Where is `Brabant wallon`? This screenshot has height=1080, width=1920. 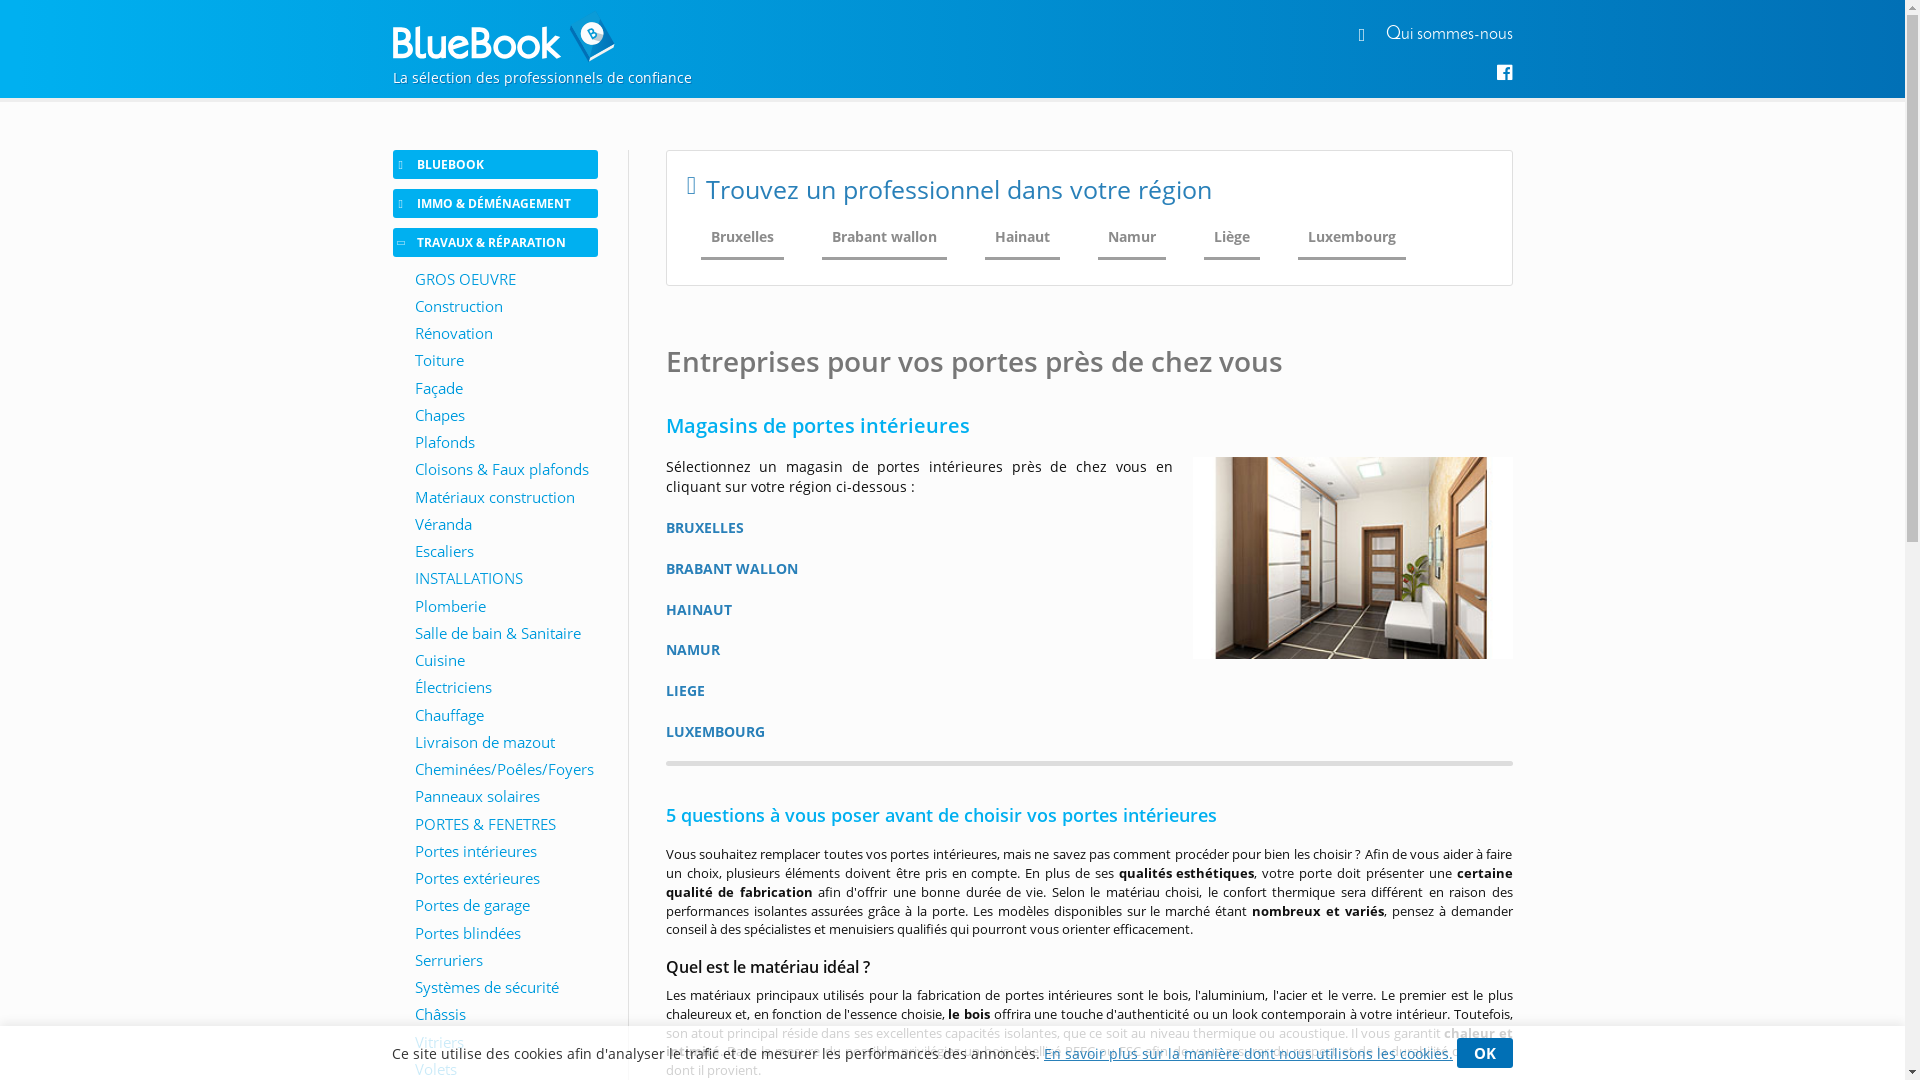
Brabant wallon is located at coordinates (884, 238).